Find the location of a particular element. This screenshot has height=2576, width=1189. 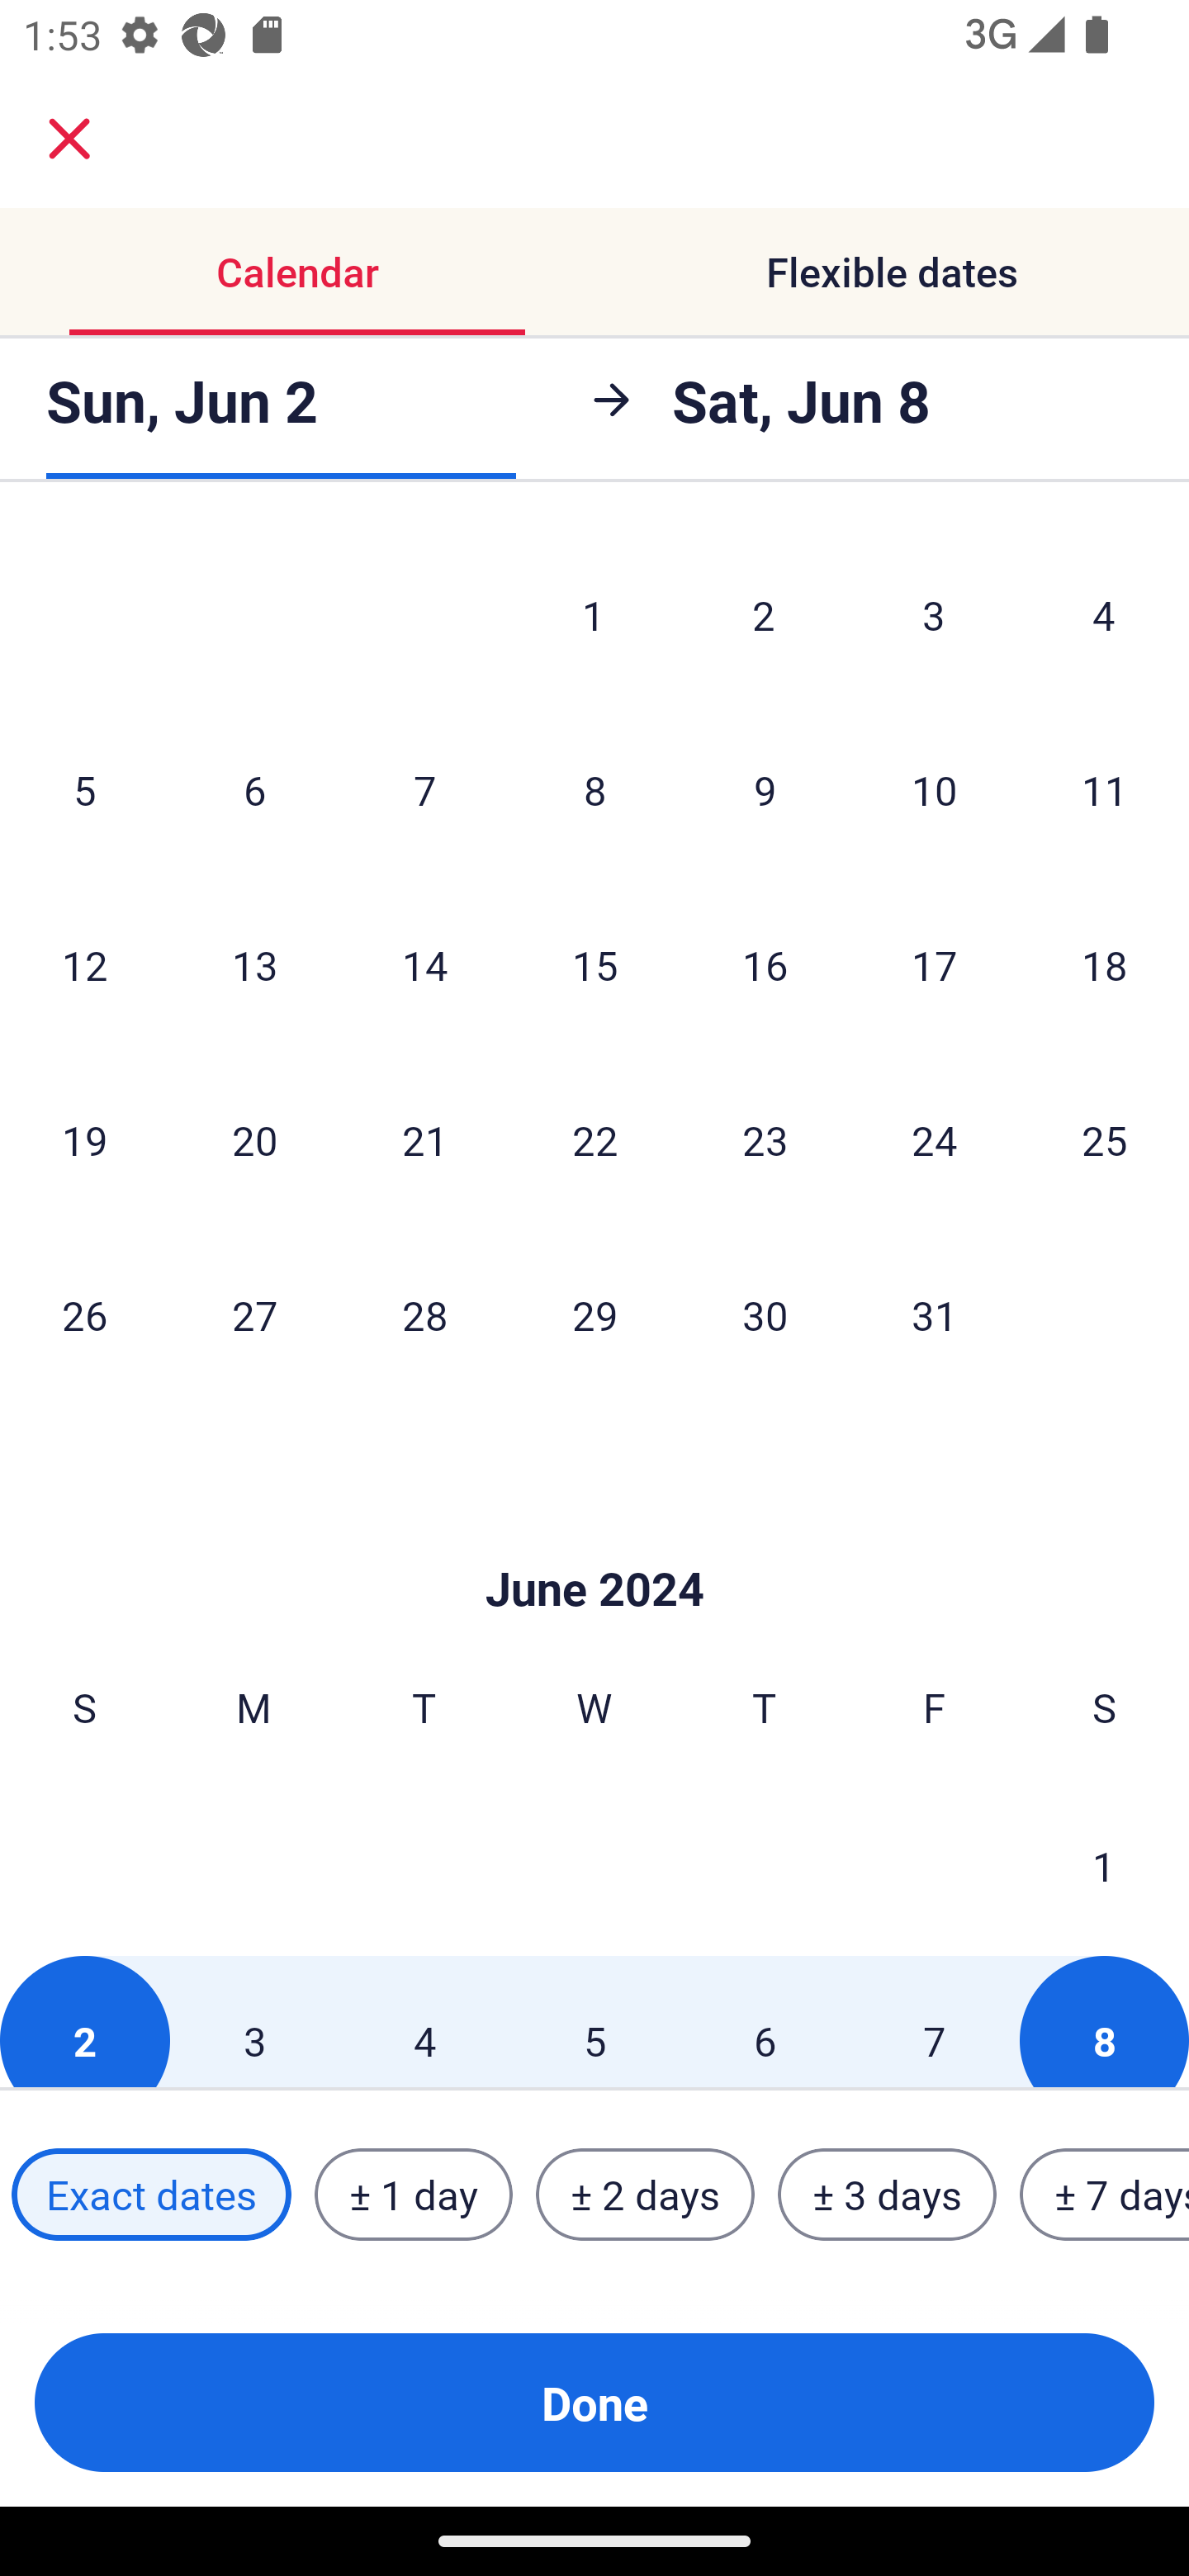

4 Saturday, May 4, 2024 is located at coordinates (1104, 614).